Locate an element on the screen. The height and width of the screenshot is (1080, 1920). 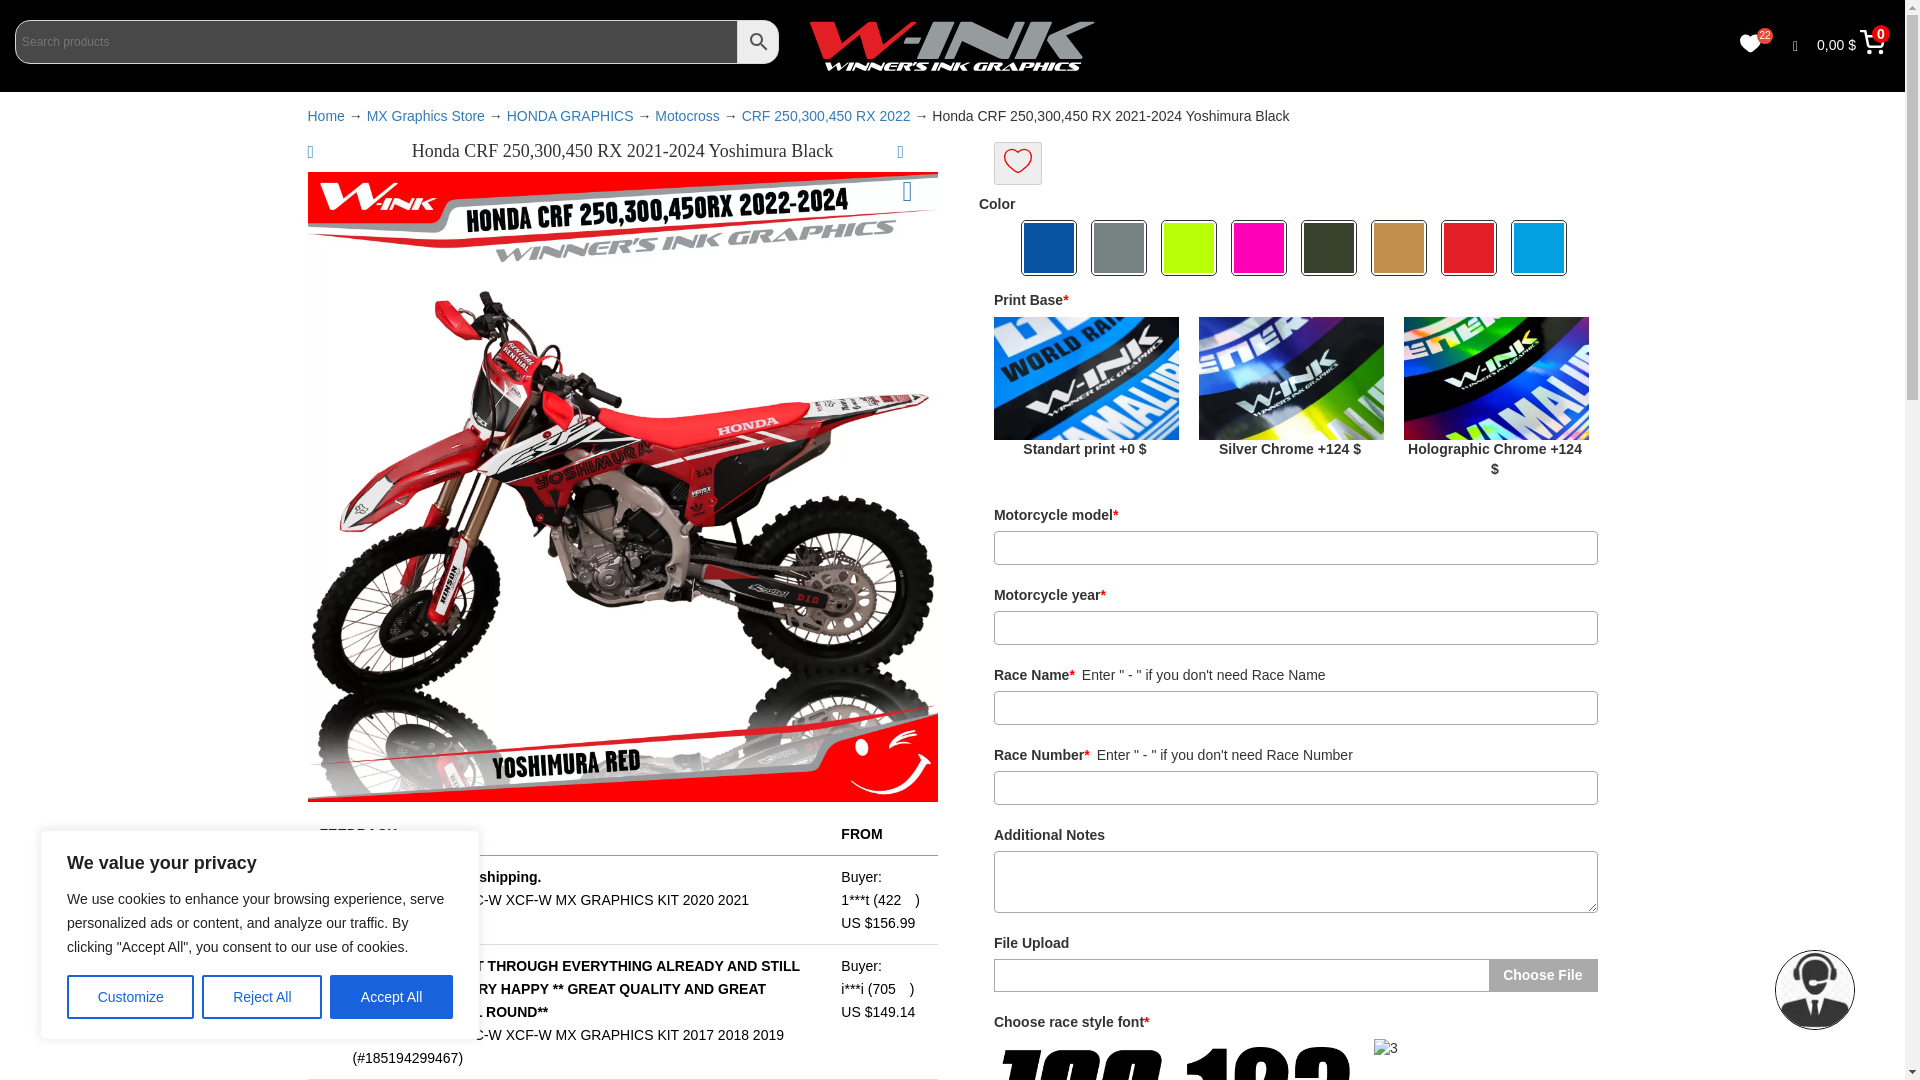
Home is located at coordinates (326, 116).